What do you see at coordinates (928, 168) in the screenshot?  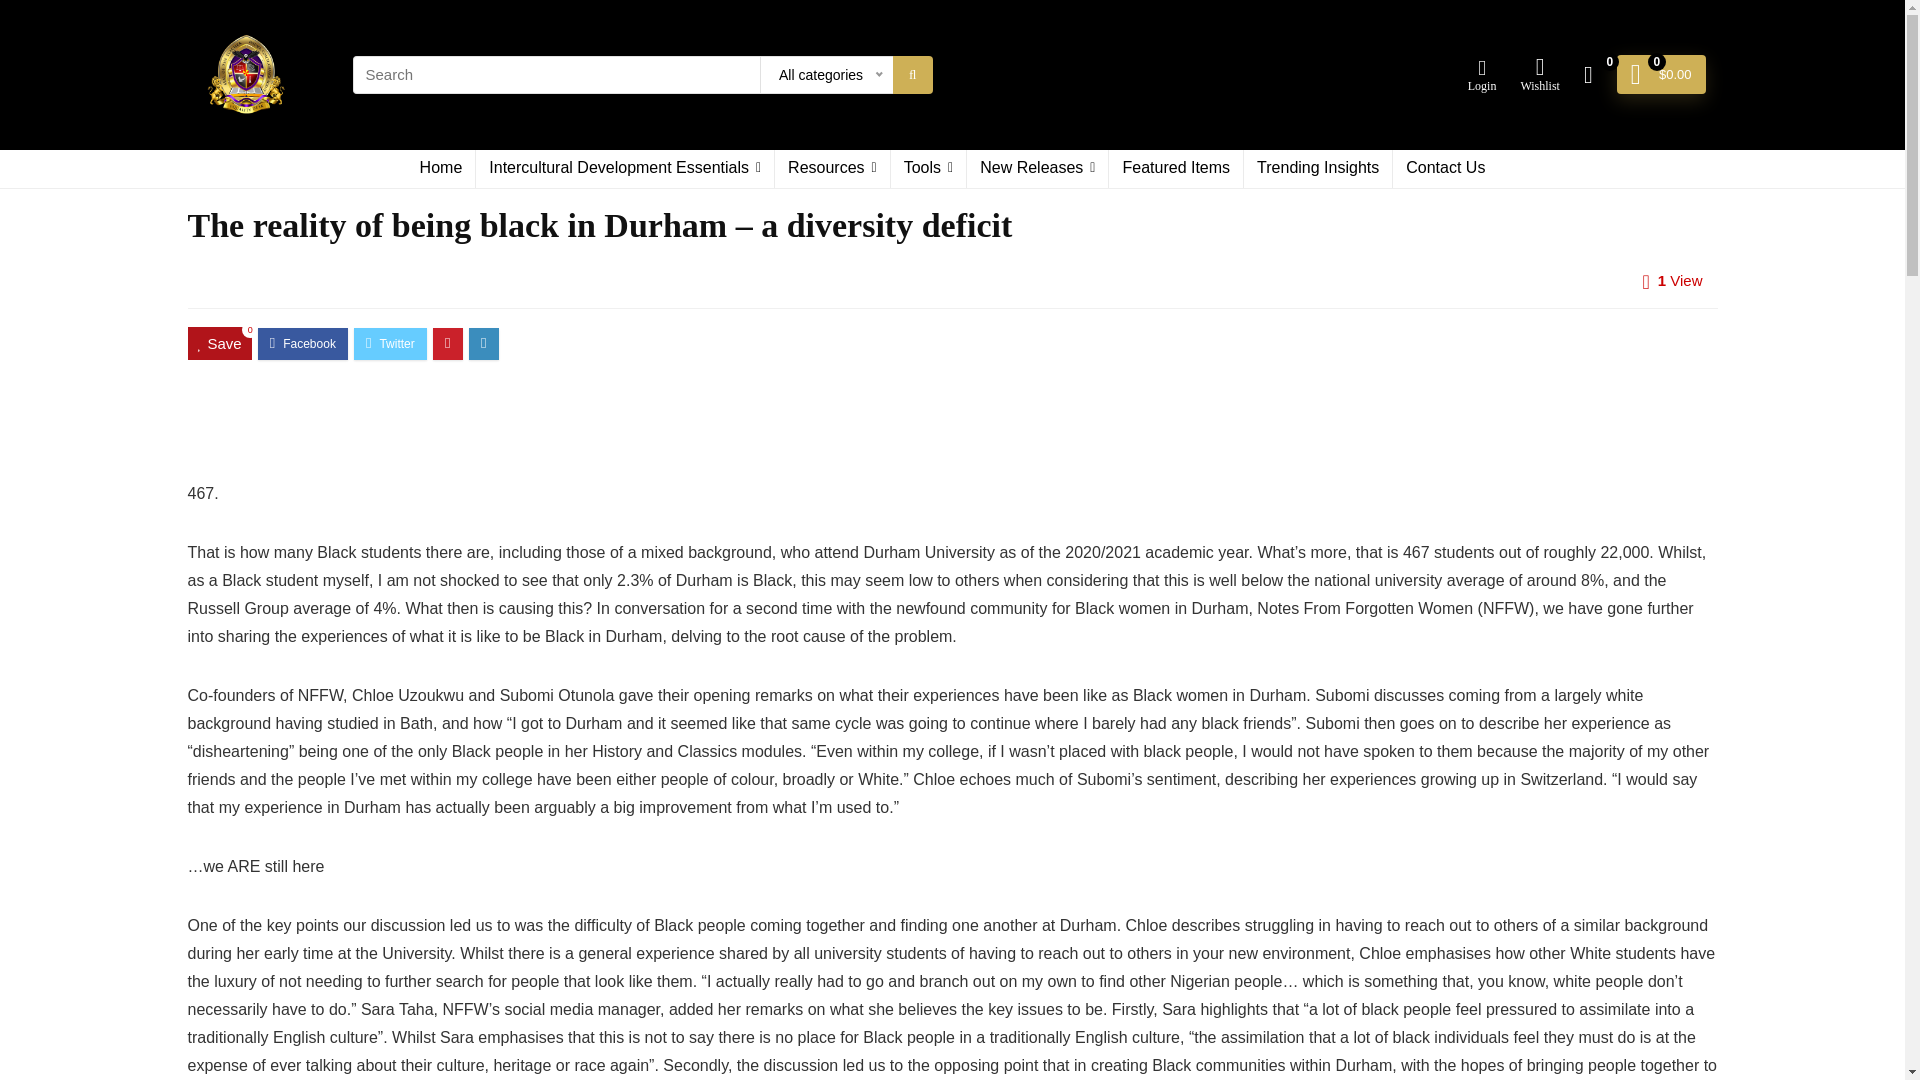 I see `Tools` at bounding box center [928, 168].